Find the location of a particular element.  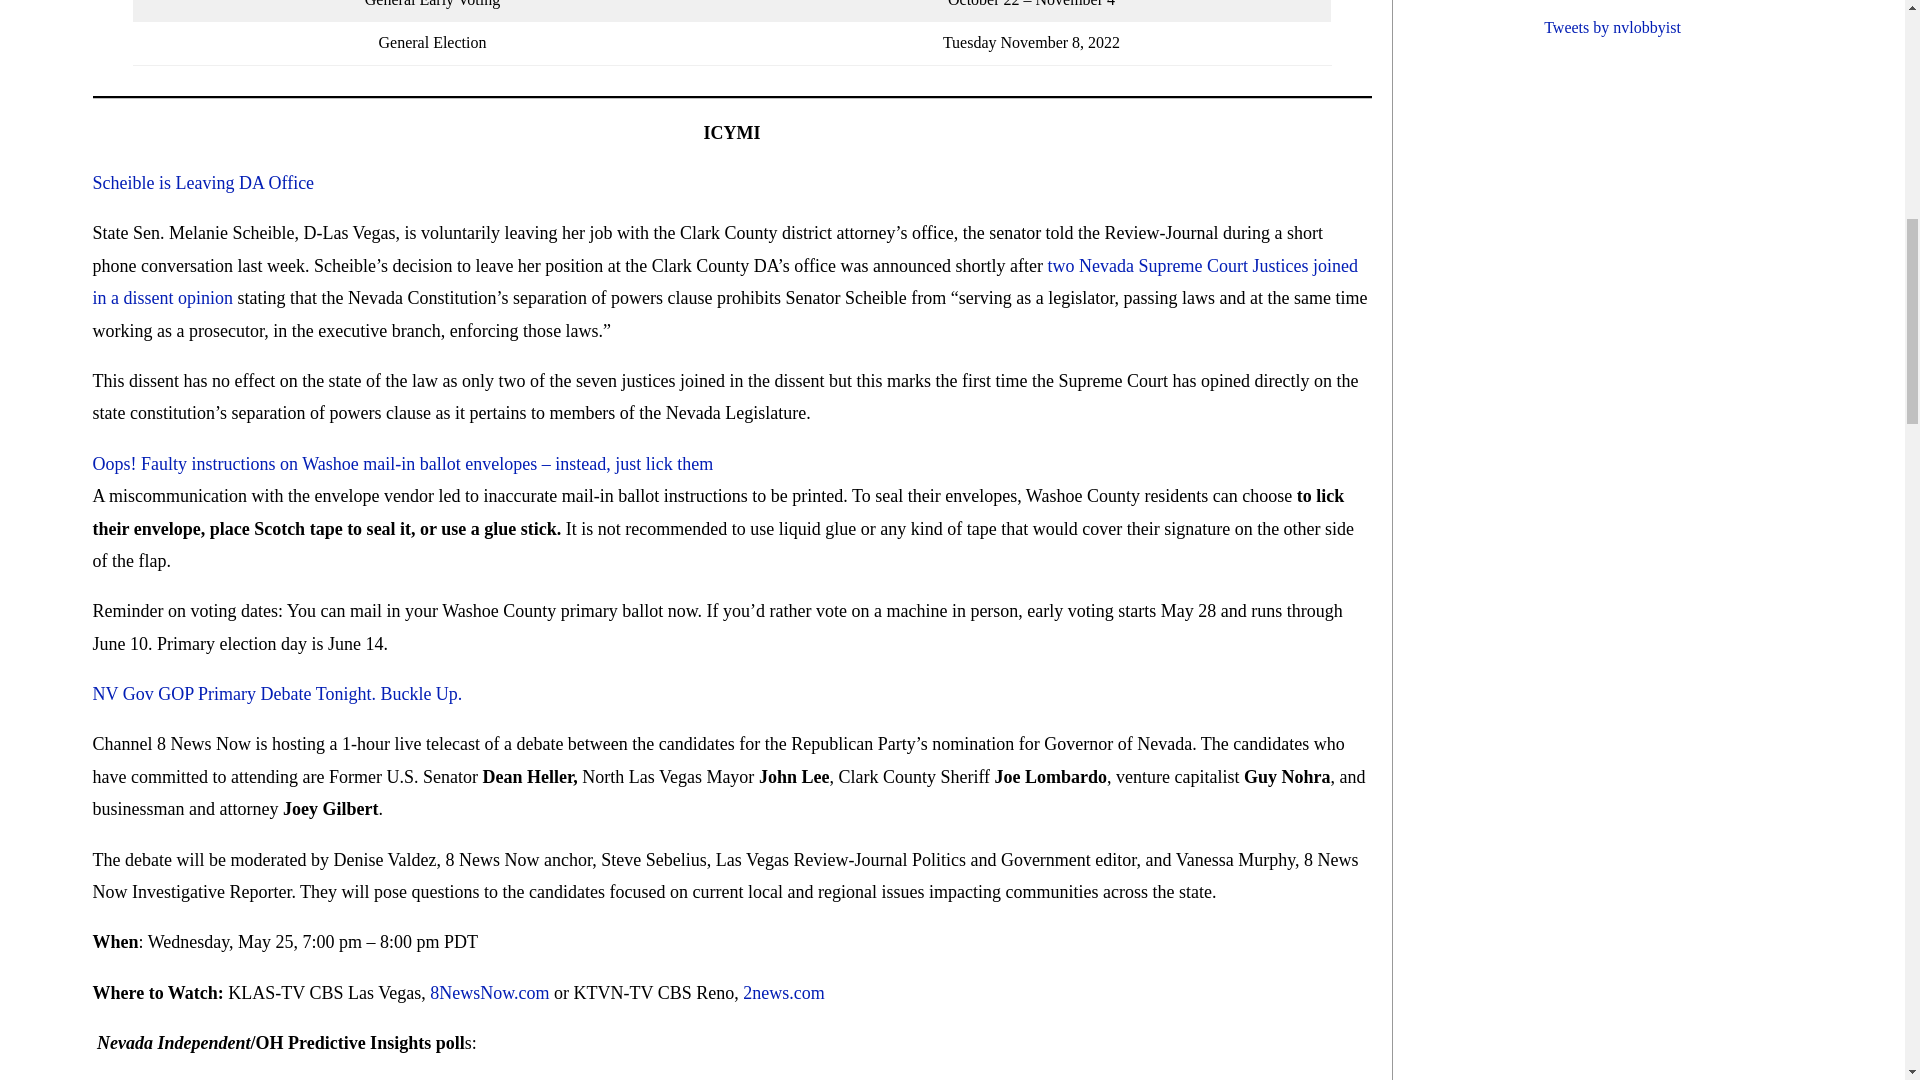

Tweets by nvlobbyist is located at coordinates (1612, 26).